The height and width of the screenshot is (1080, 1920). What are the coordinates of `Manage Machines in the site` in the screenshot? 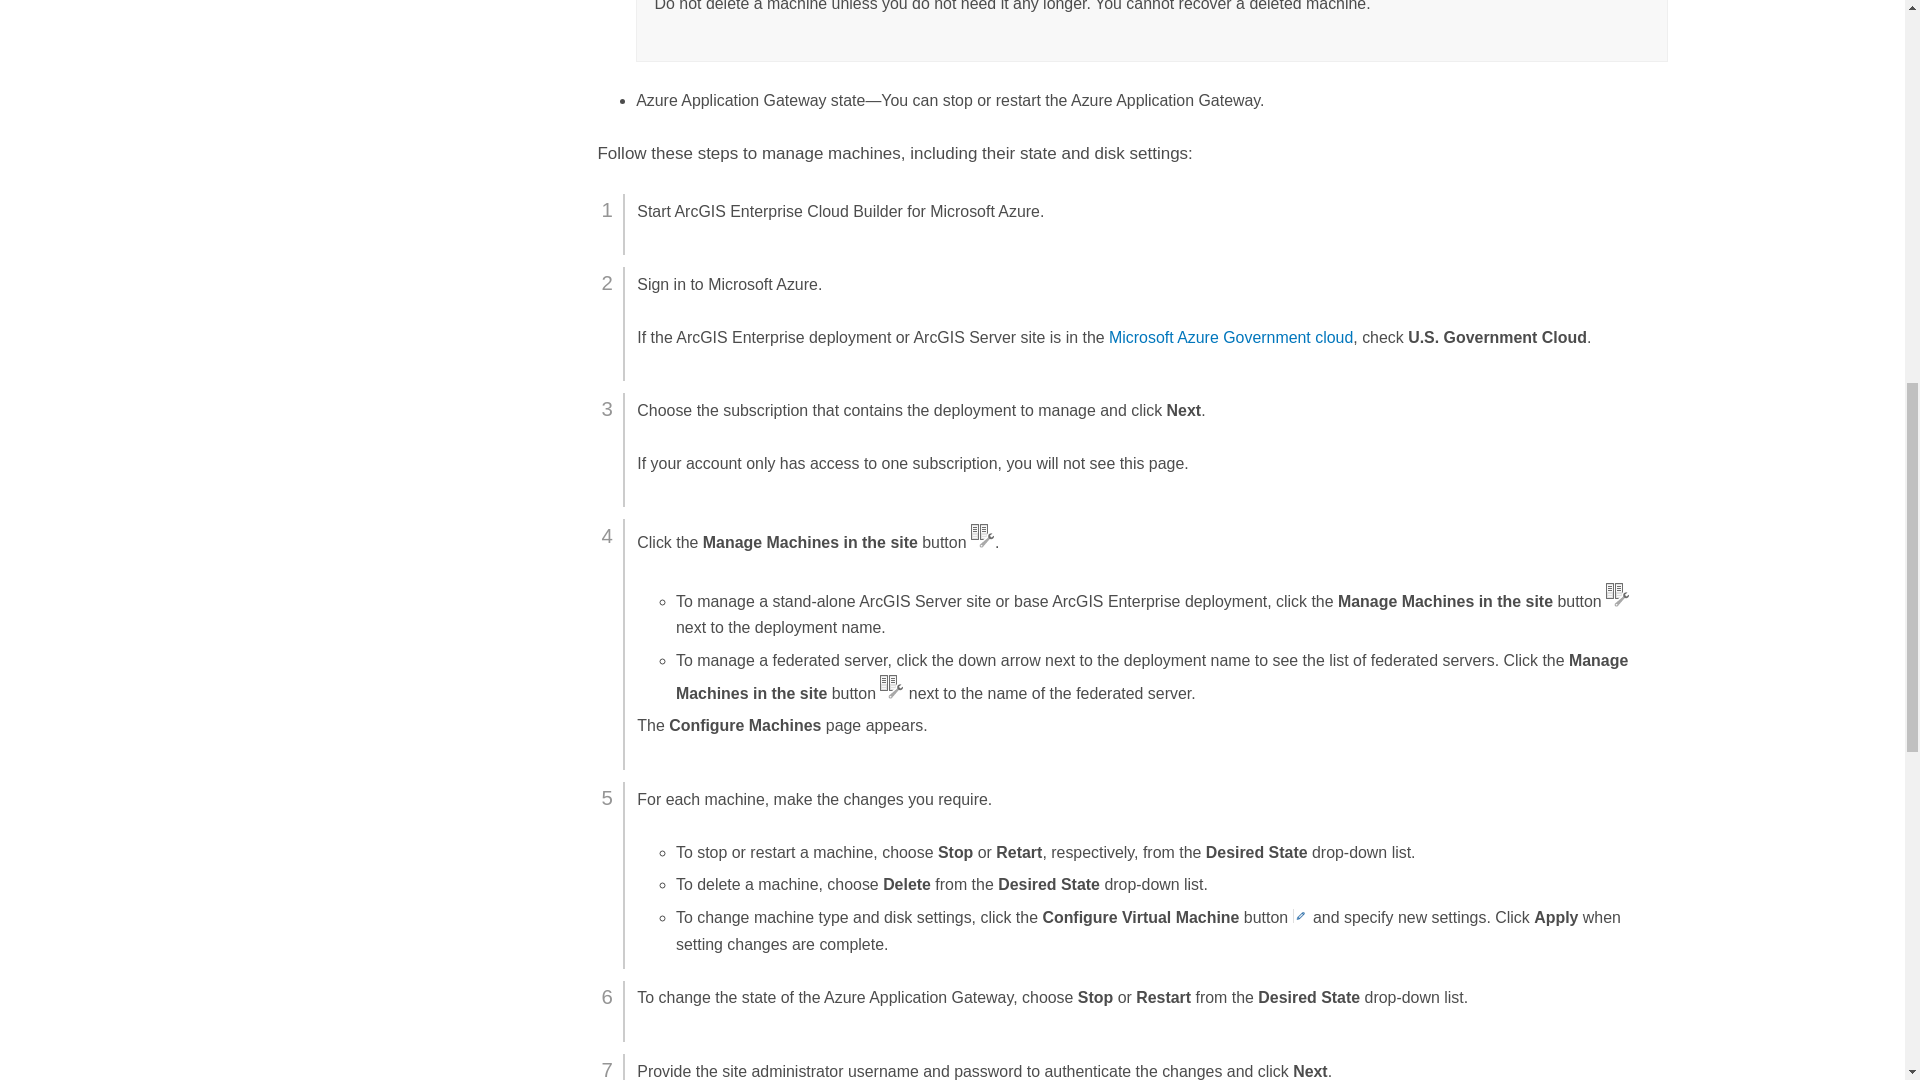 It's located at (892, 686).